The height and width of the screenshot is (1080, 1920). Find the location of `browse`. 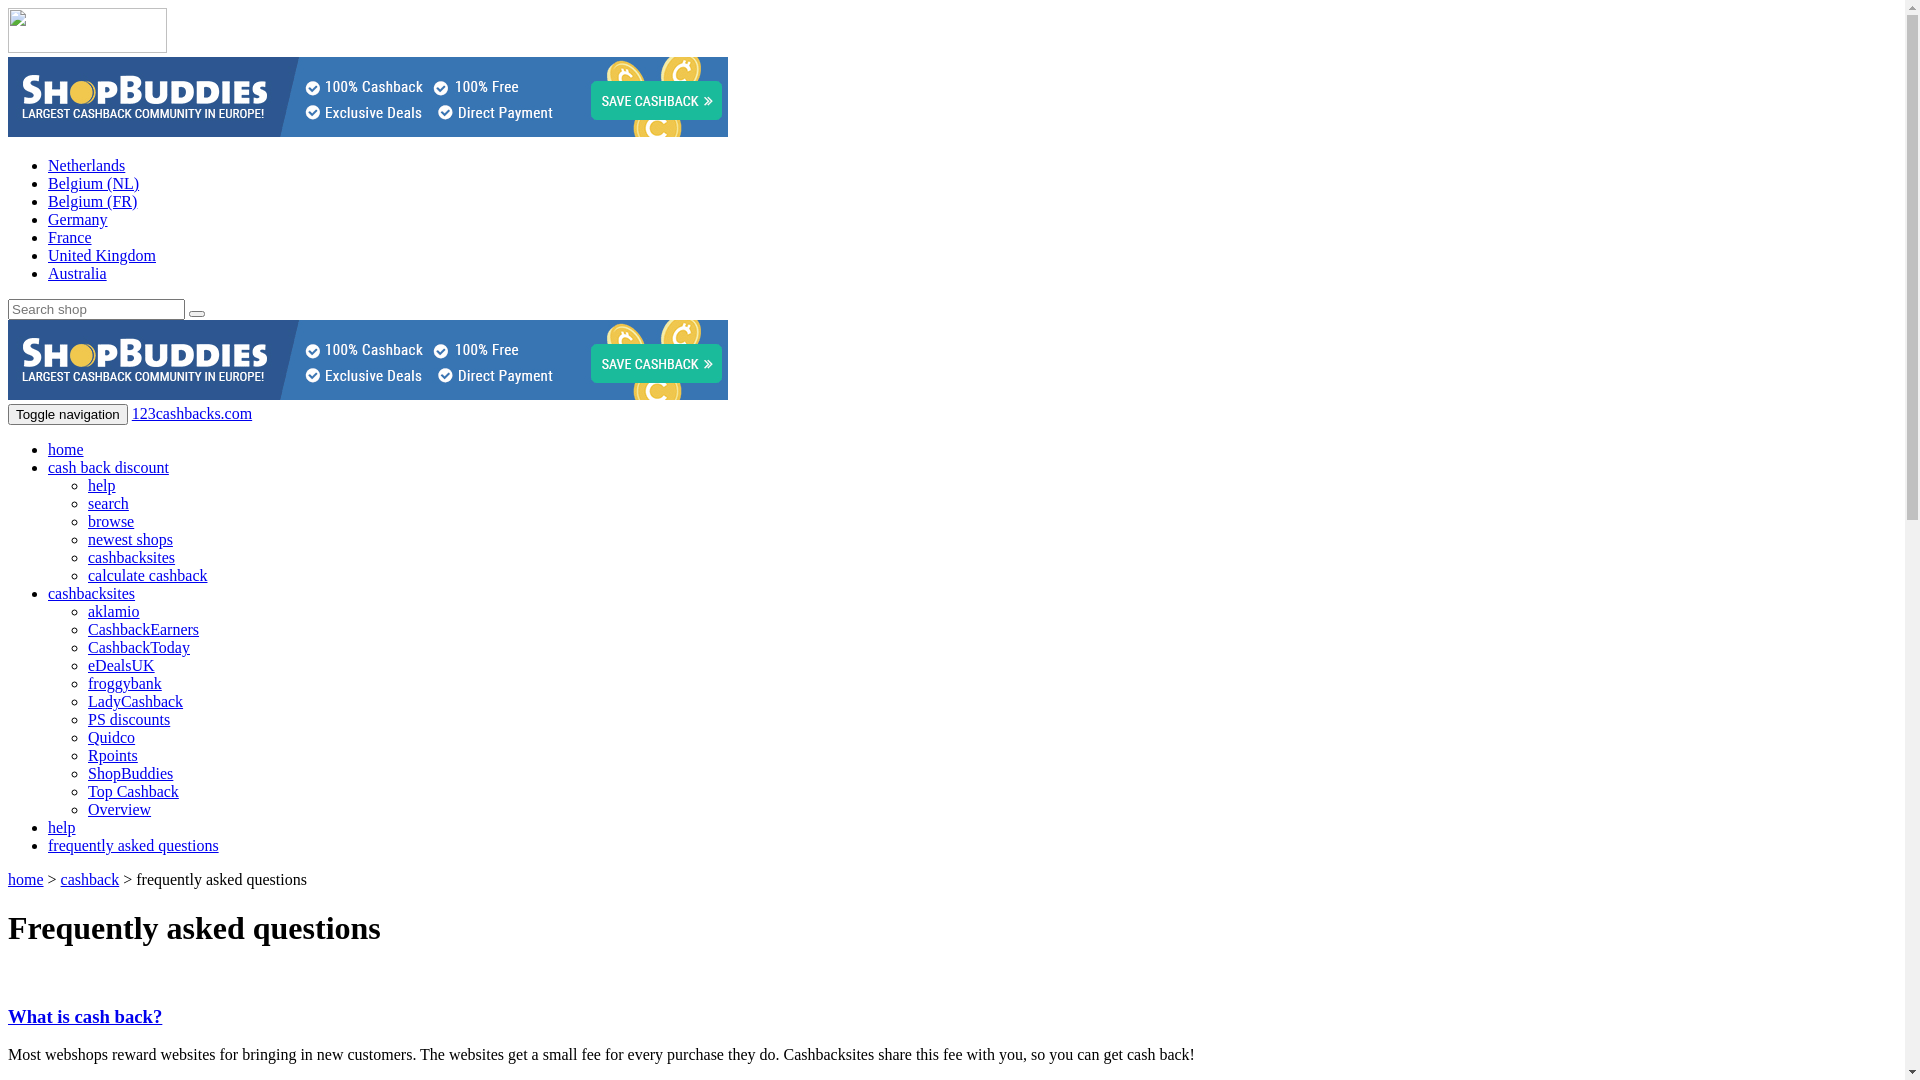

browse is located at coordinates (111, 522).